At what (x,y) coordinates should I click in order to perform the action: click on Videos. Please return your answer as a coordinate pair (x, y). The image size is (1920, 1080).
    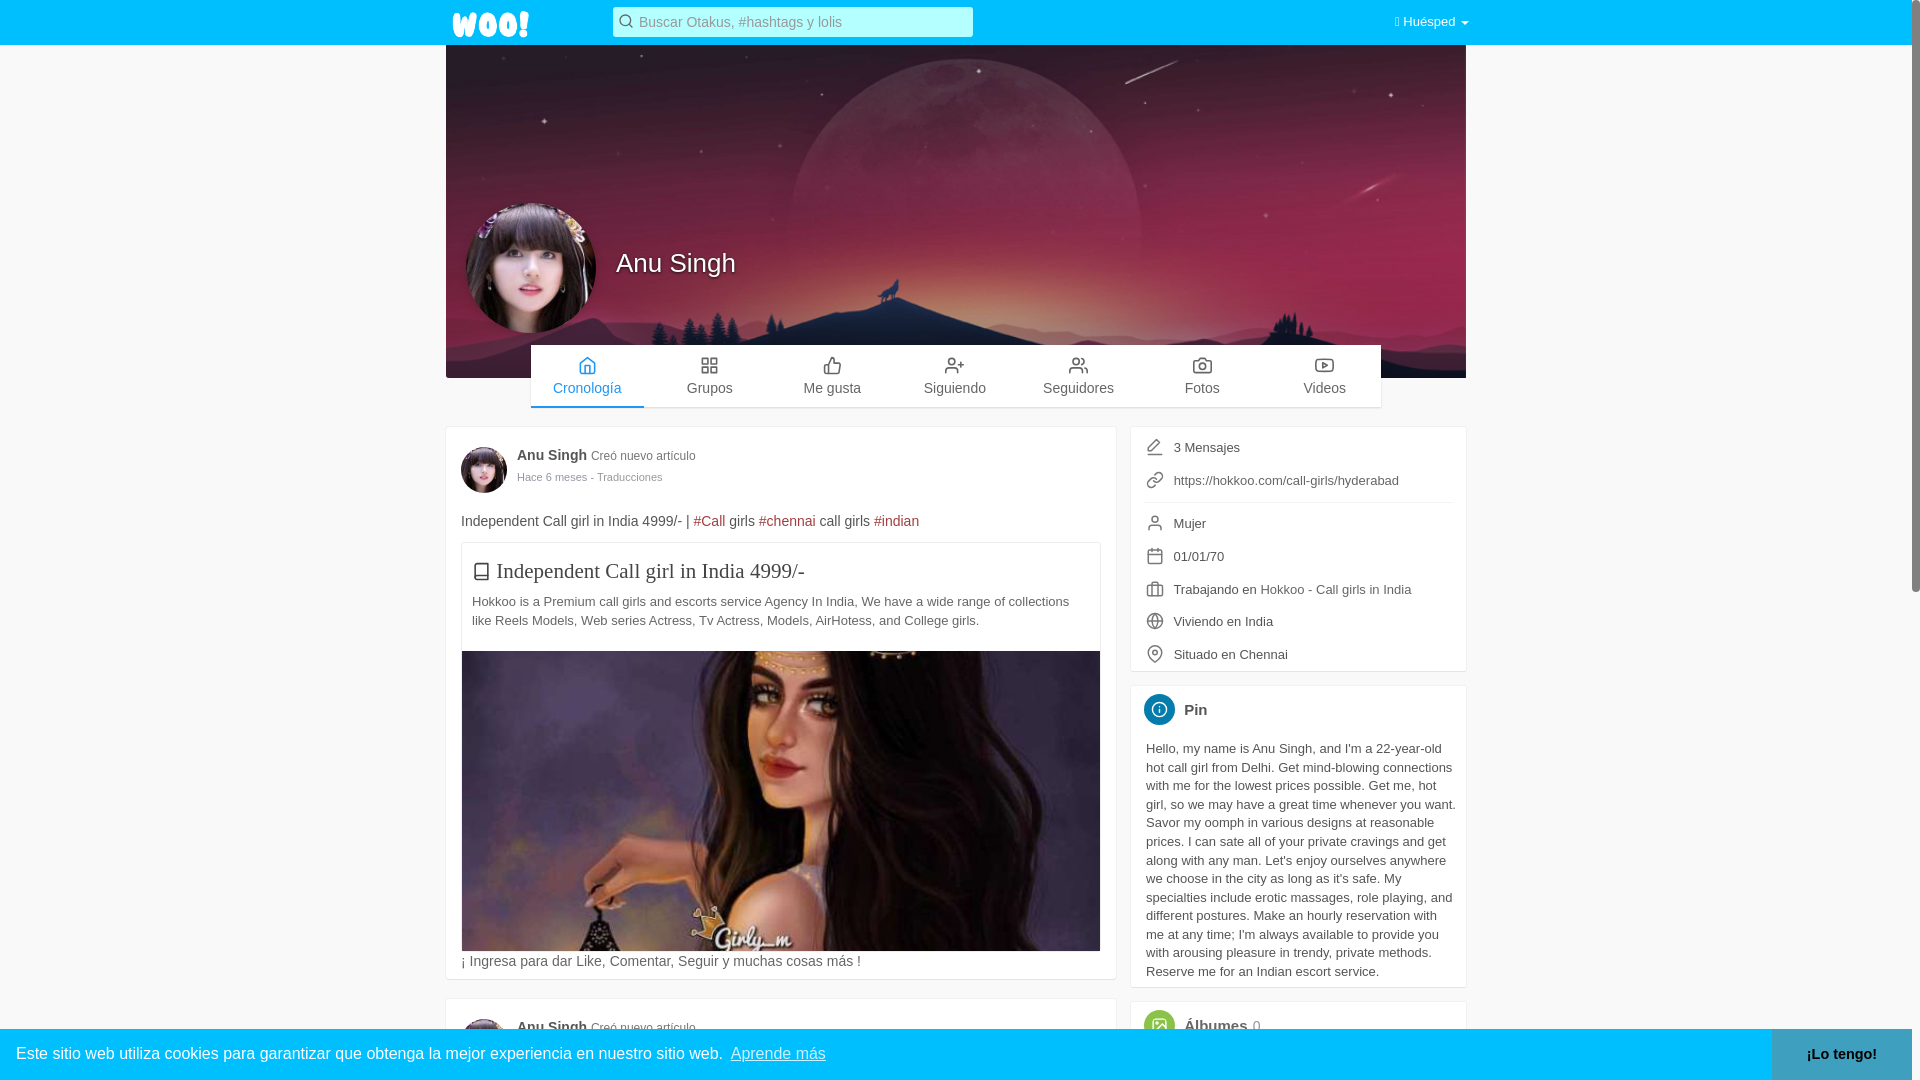
    Looking at the image, I should click on (1324, 375).